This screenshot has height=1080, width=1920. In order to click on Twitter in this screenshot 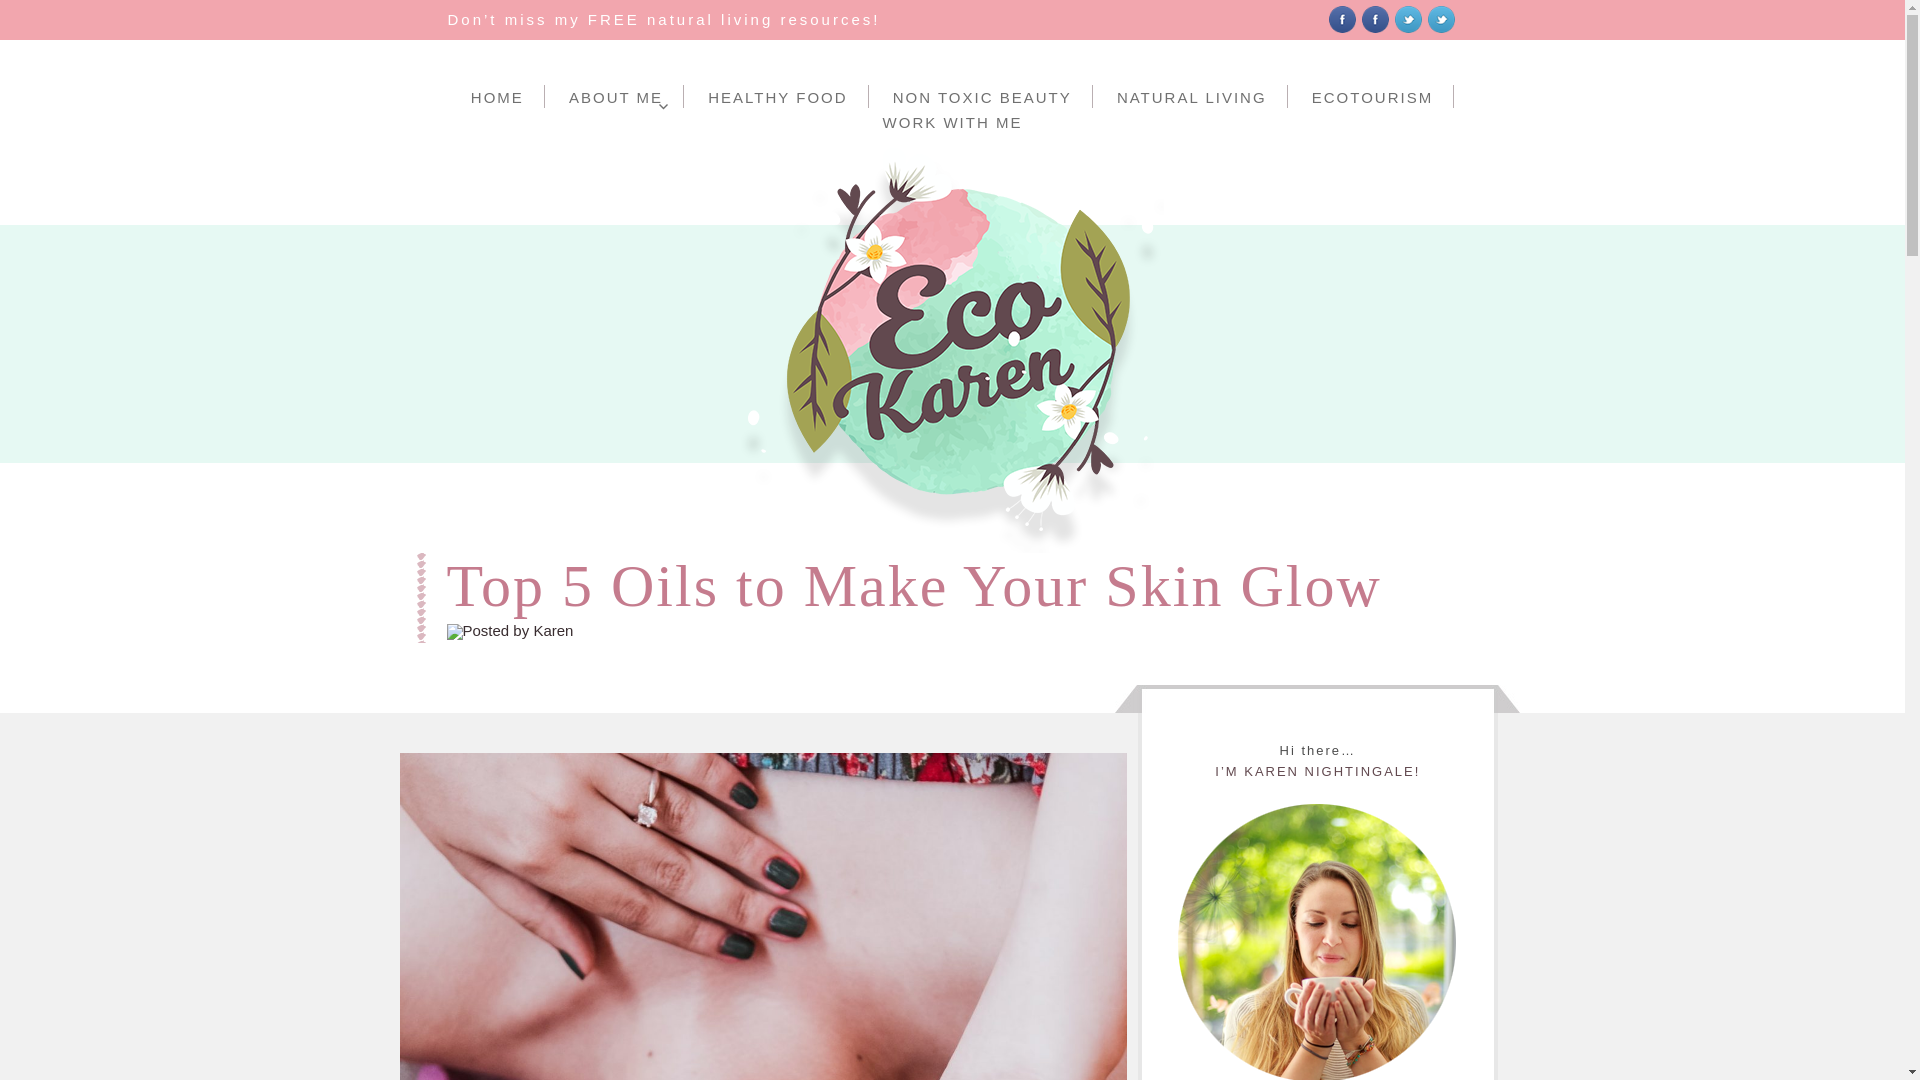, I will do `click(1406, 20)`.